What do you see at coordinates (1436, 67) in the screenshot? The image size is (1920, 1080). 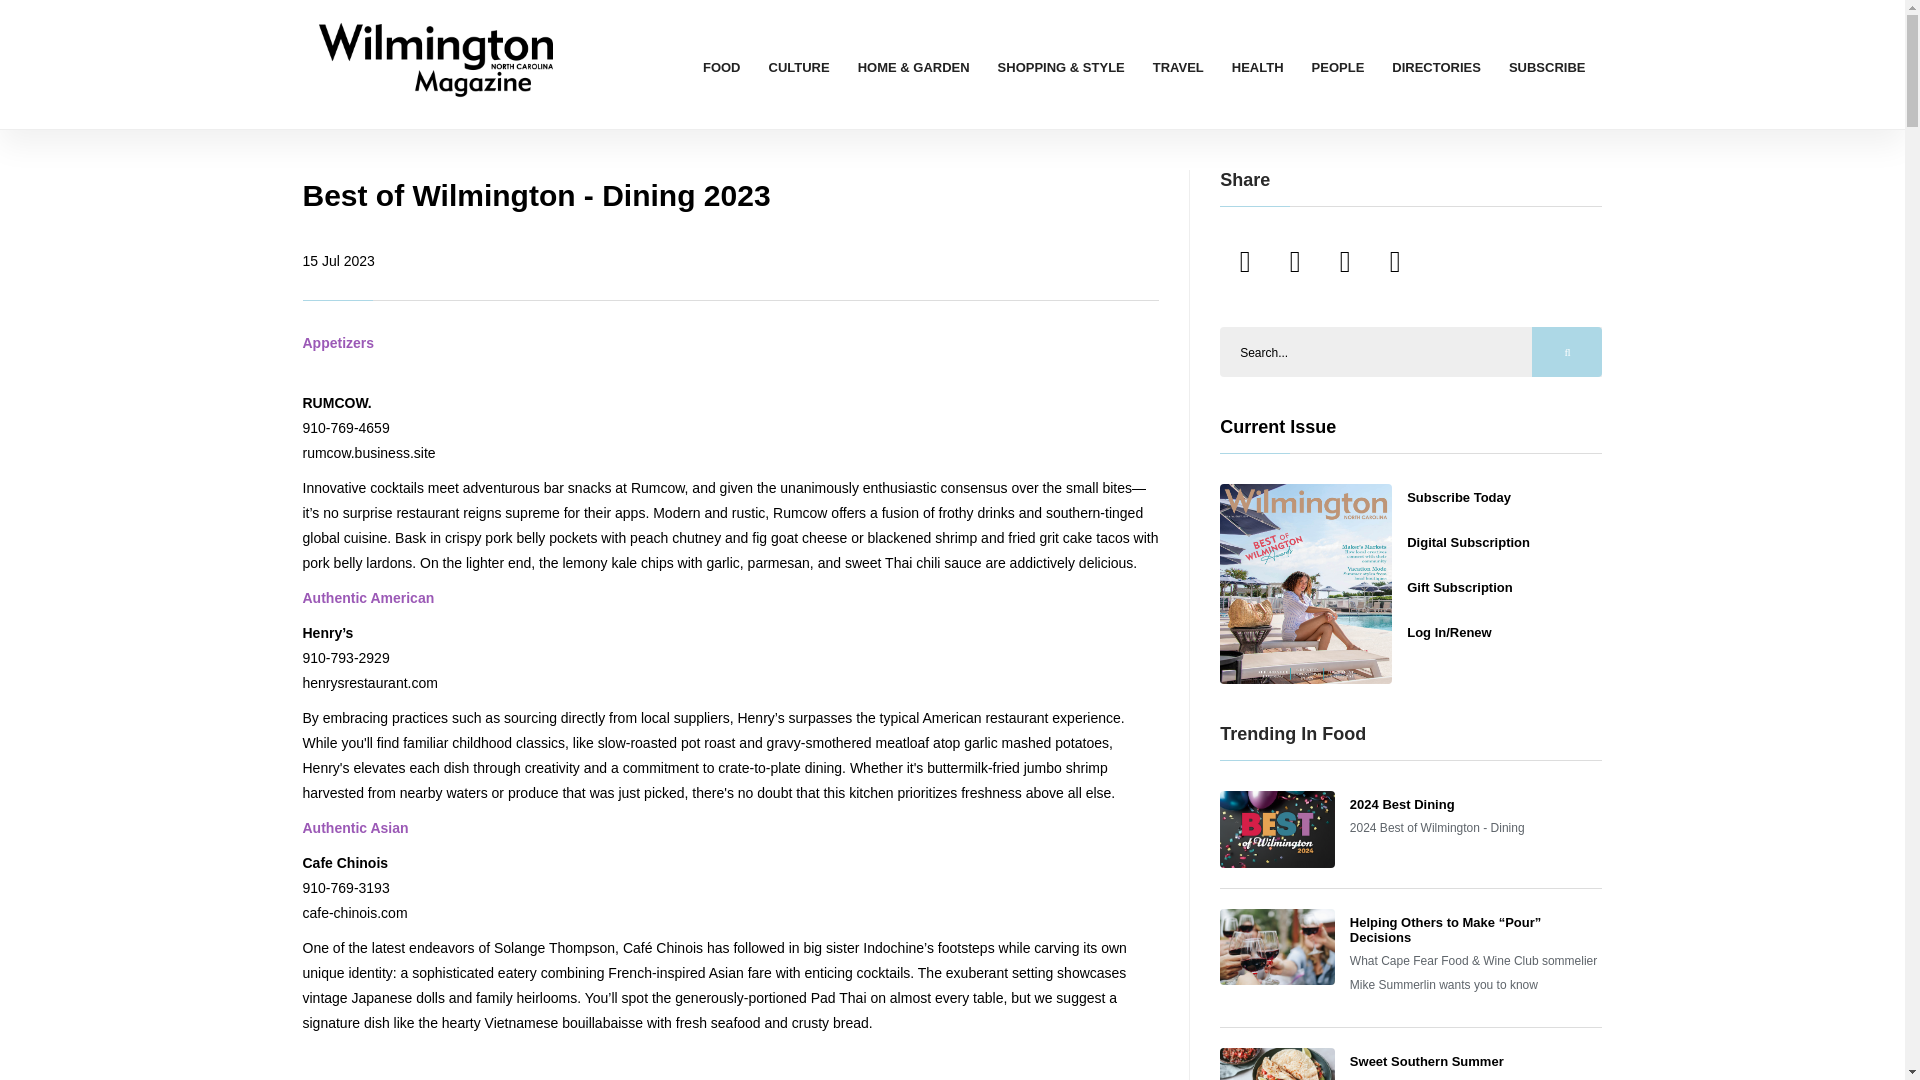 I see `DIRECTORIES` at bounding box center [1436, 67].